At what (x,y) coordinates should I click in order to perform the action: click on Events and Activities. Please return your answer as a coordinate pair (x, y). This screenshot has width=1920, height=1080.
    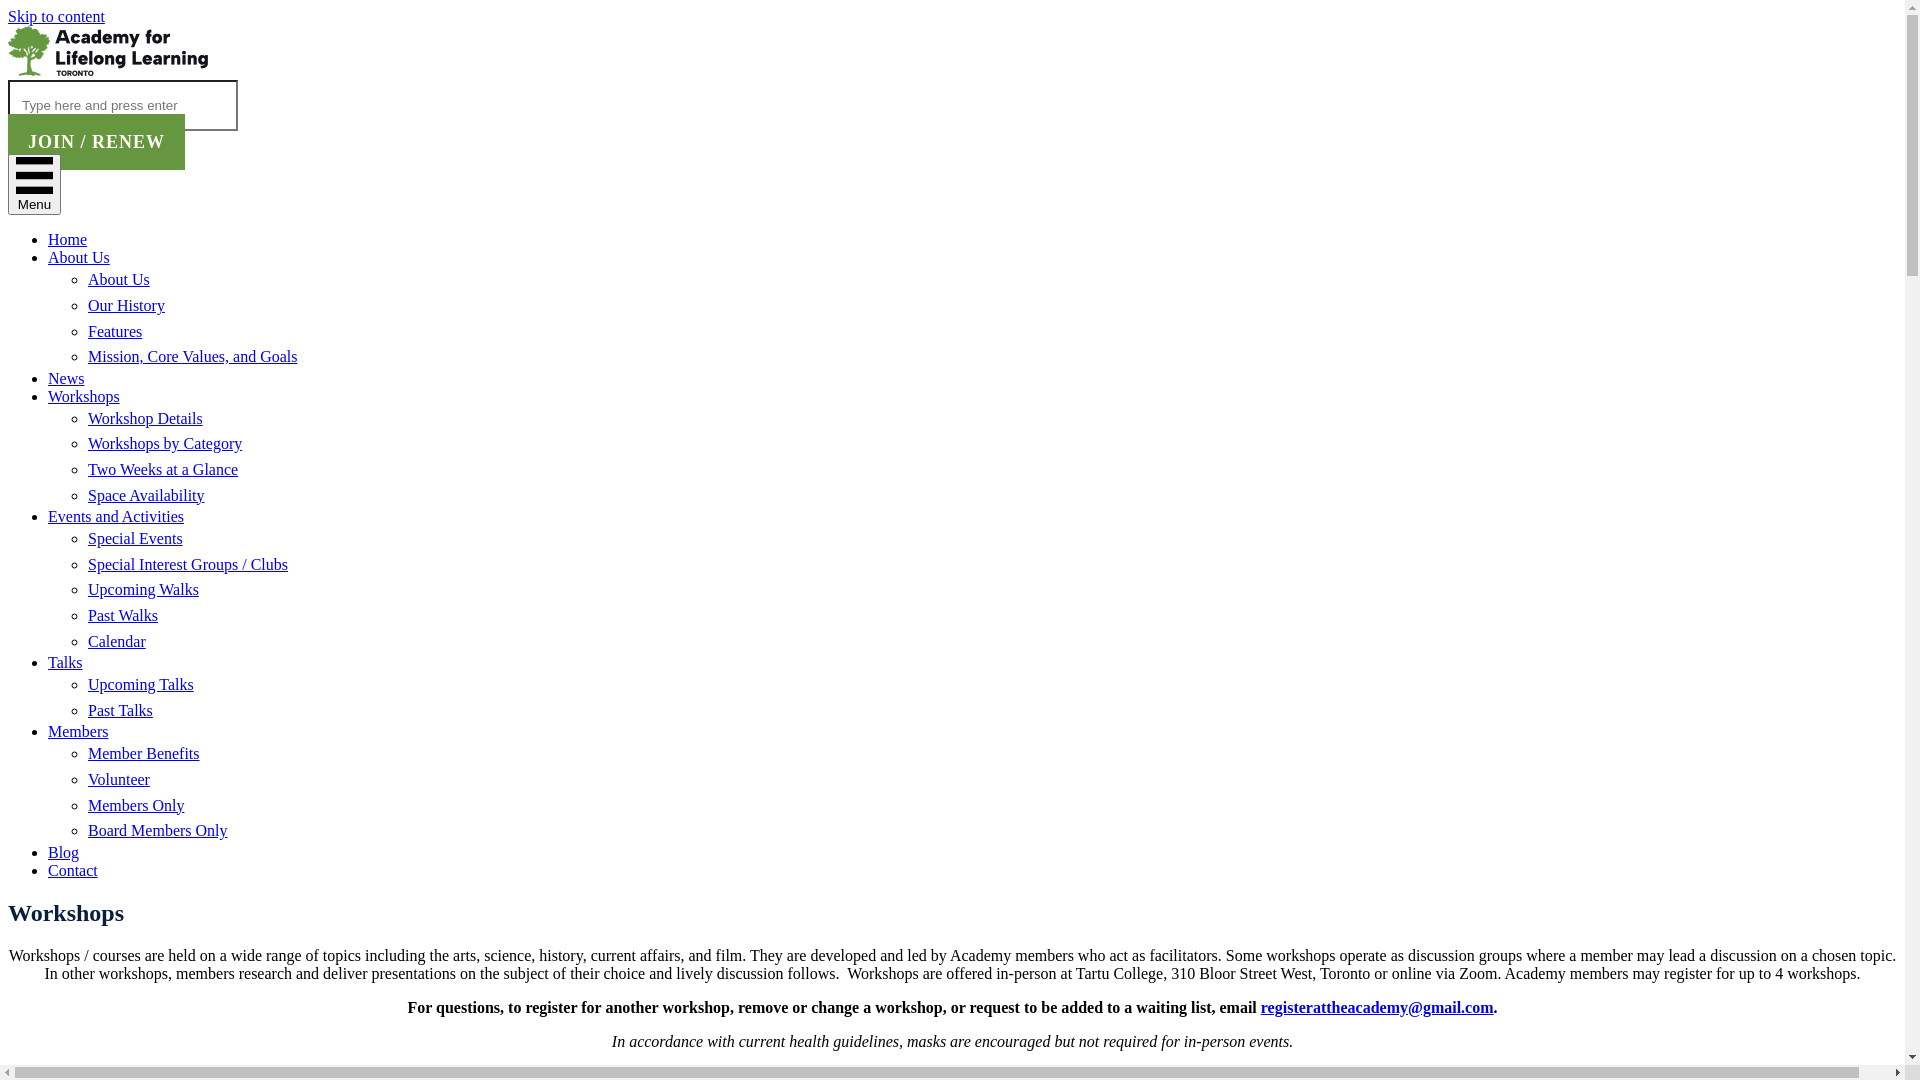
    Looking at the image, I should click on (116, 516).